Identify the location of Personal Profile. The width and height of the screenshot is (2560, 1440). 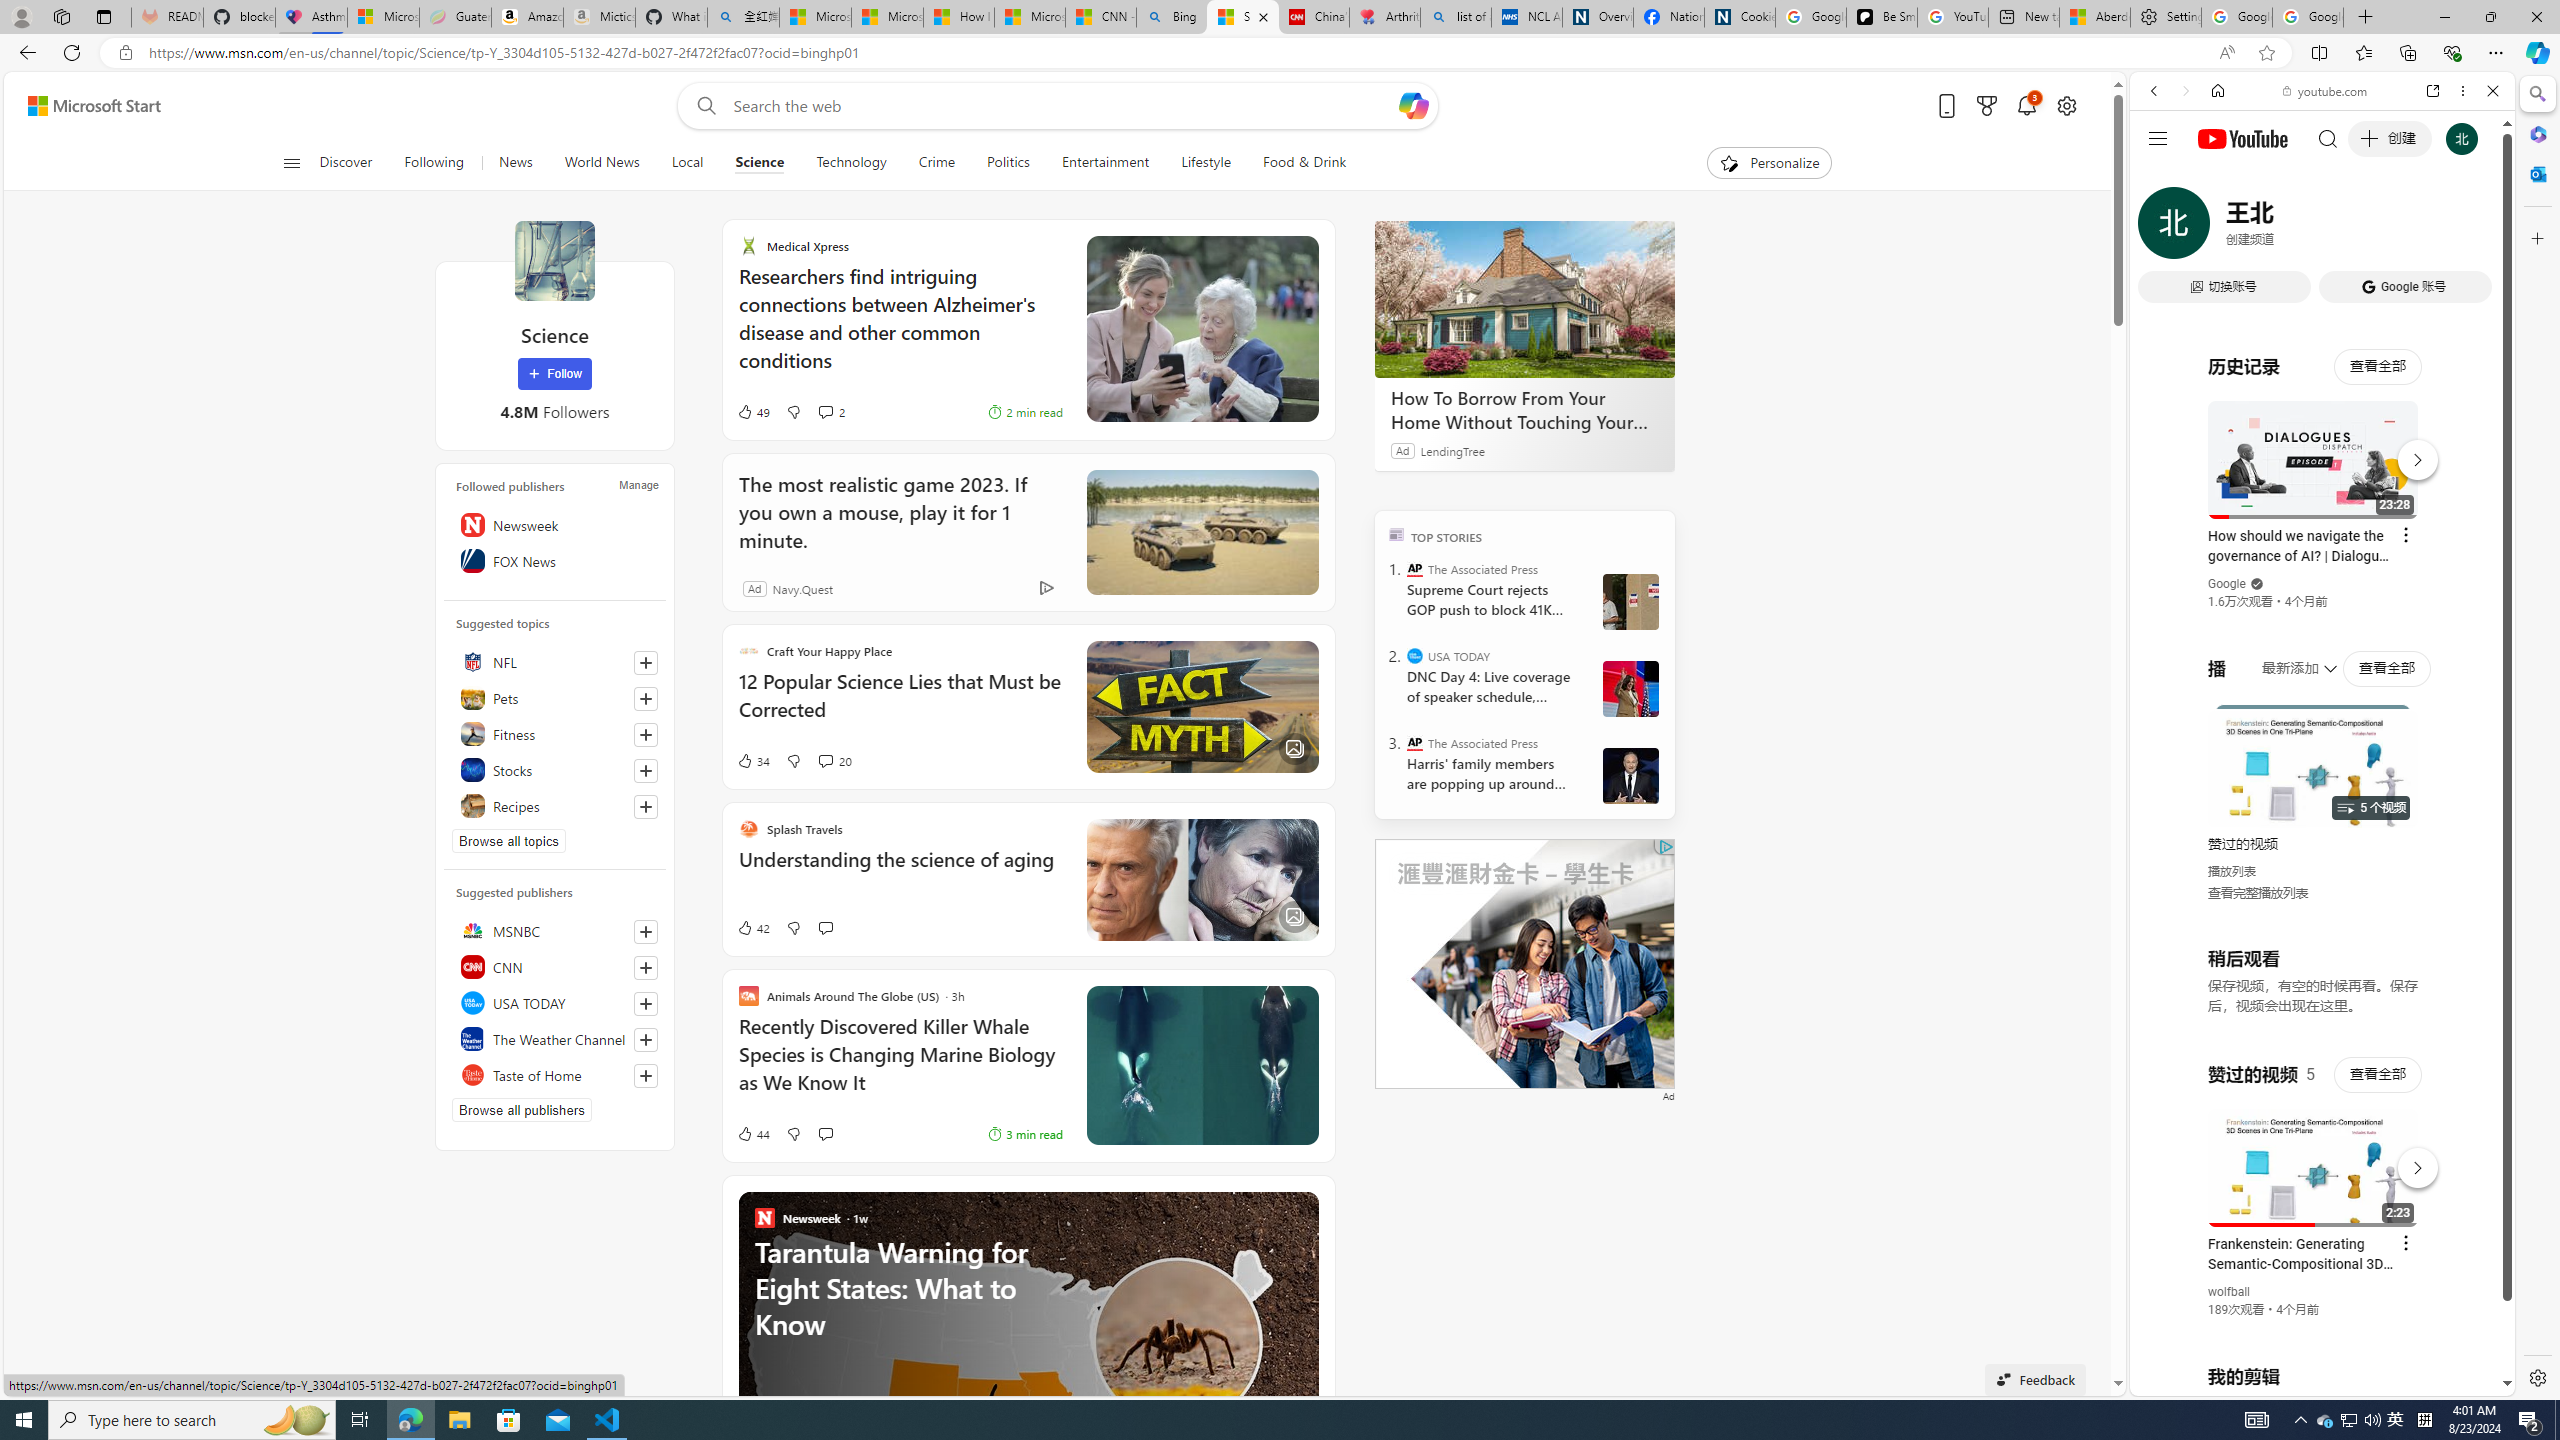
(21, 16).